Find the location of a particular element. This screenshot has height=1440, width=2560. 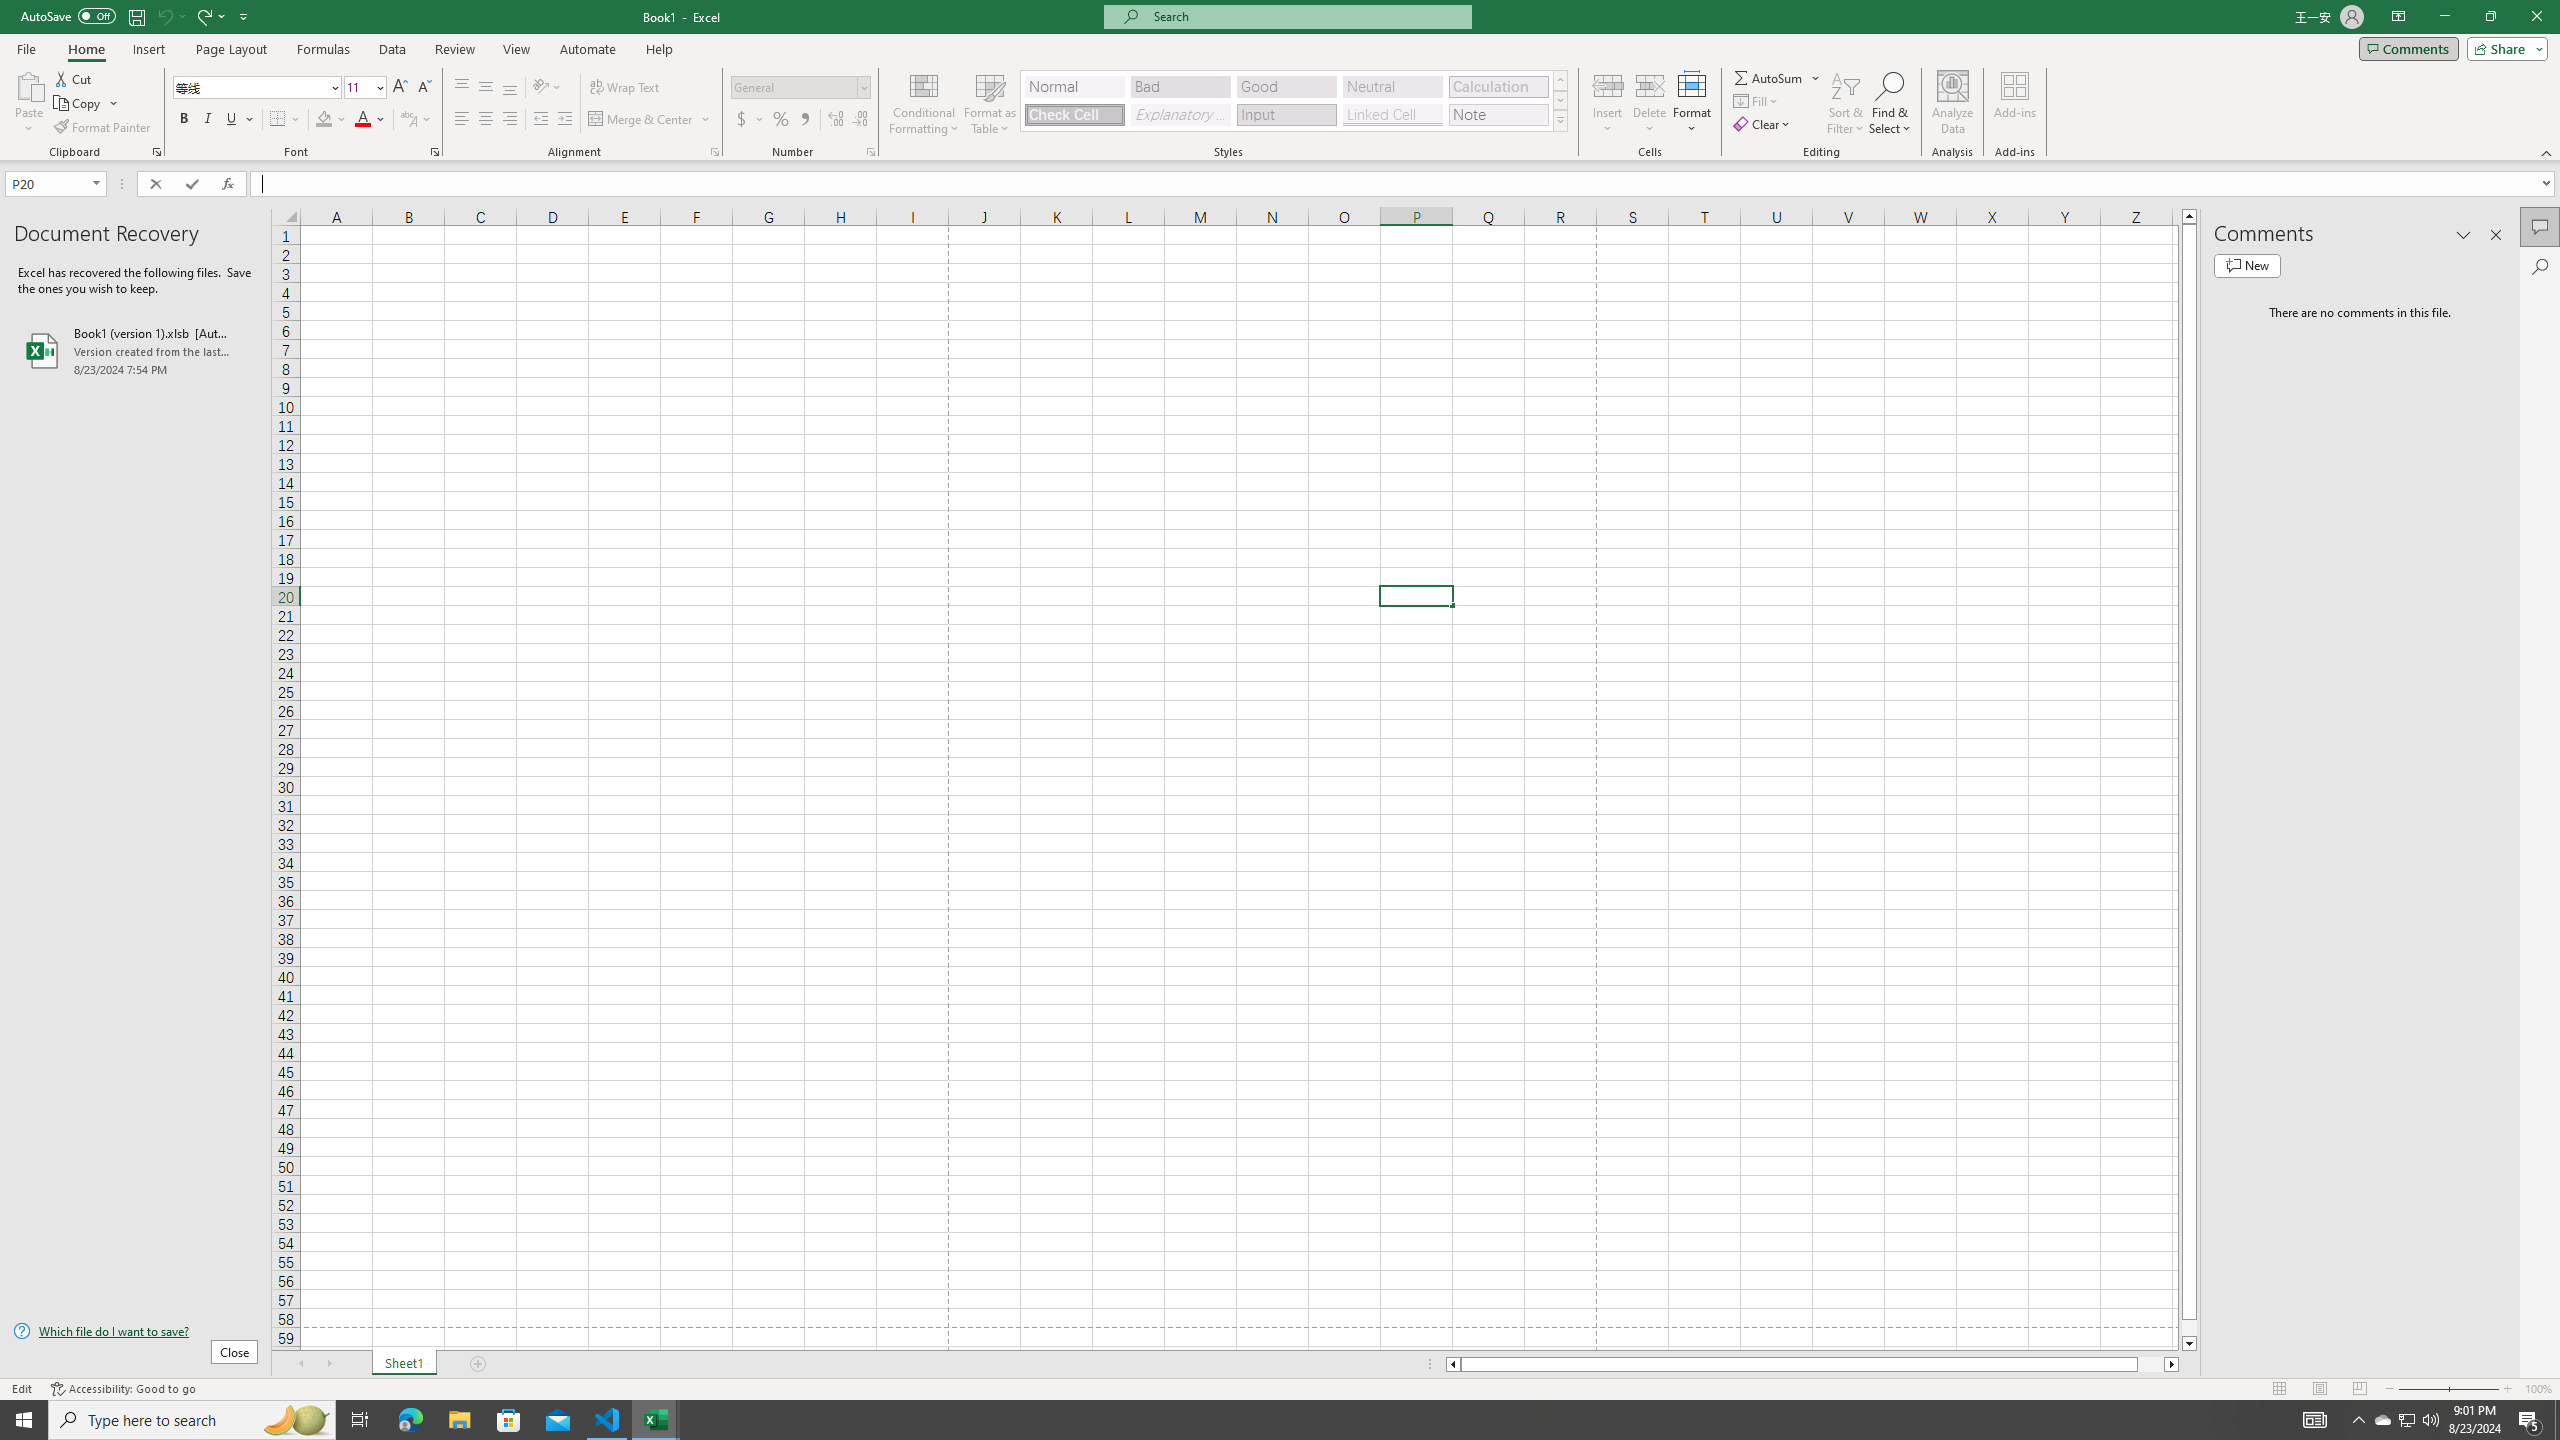

AutoSum is located at coordinates (1778, 78).